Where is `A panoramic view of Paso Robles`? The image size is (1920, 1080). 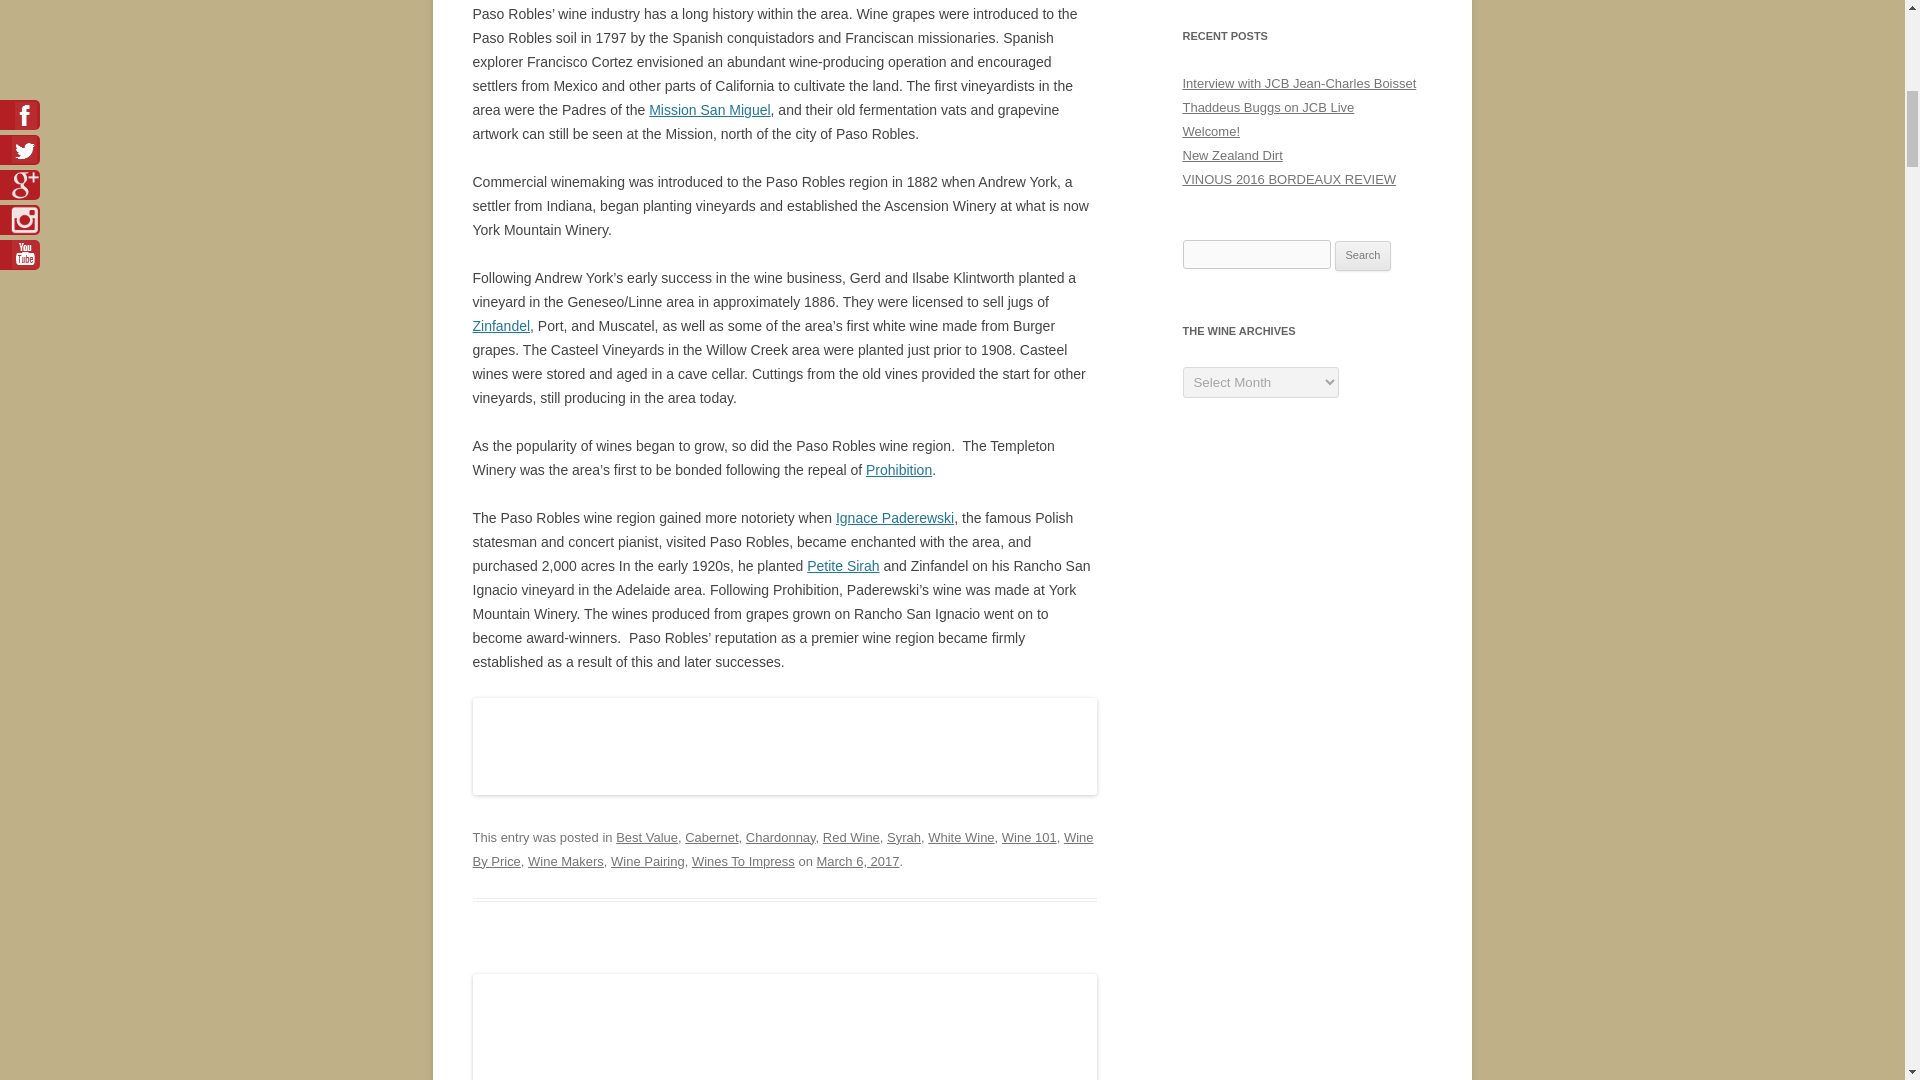
A panoramic view of Paso Robles is located at coordinates (784, 790).